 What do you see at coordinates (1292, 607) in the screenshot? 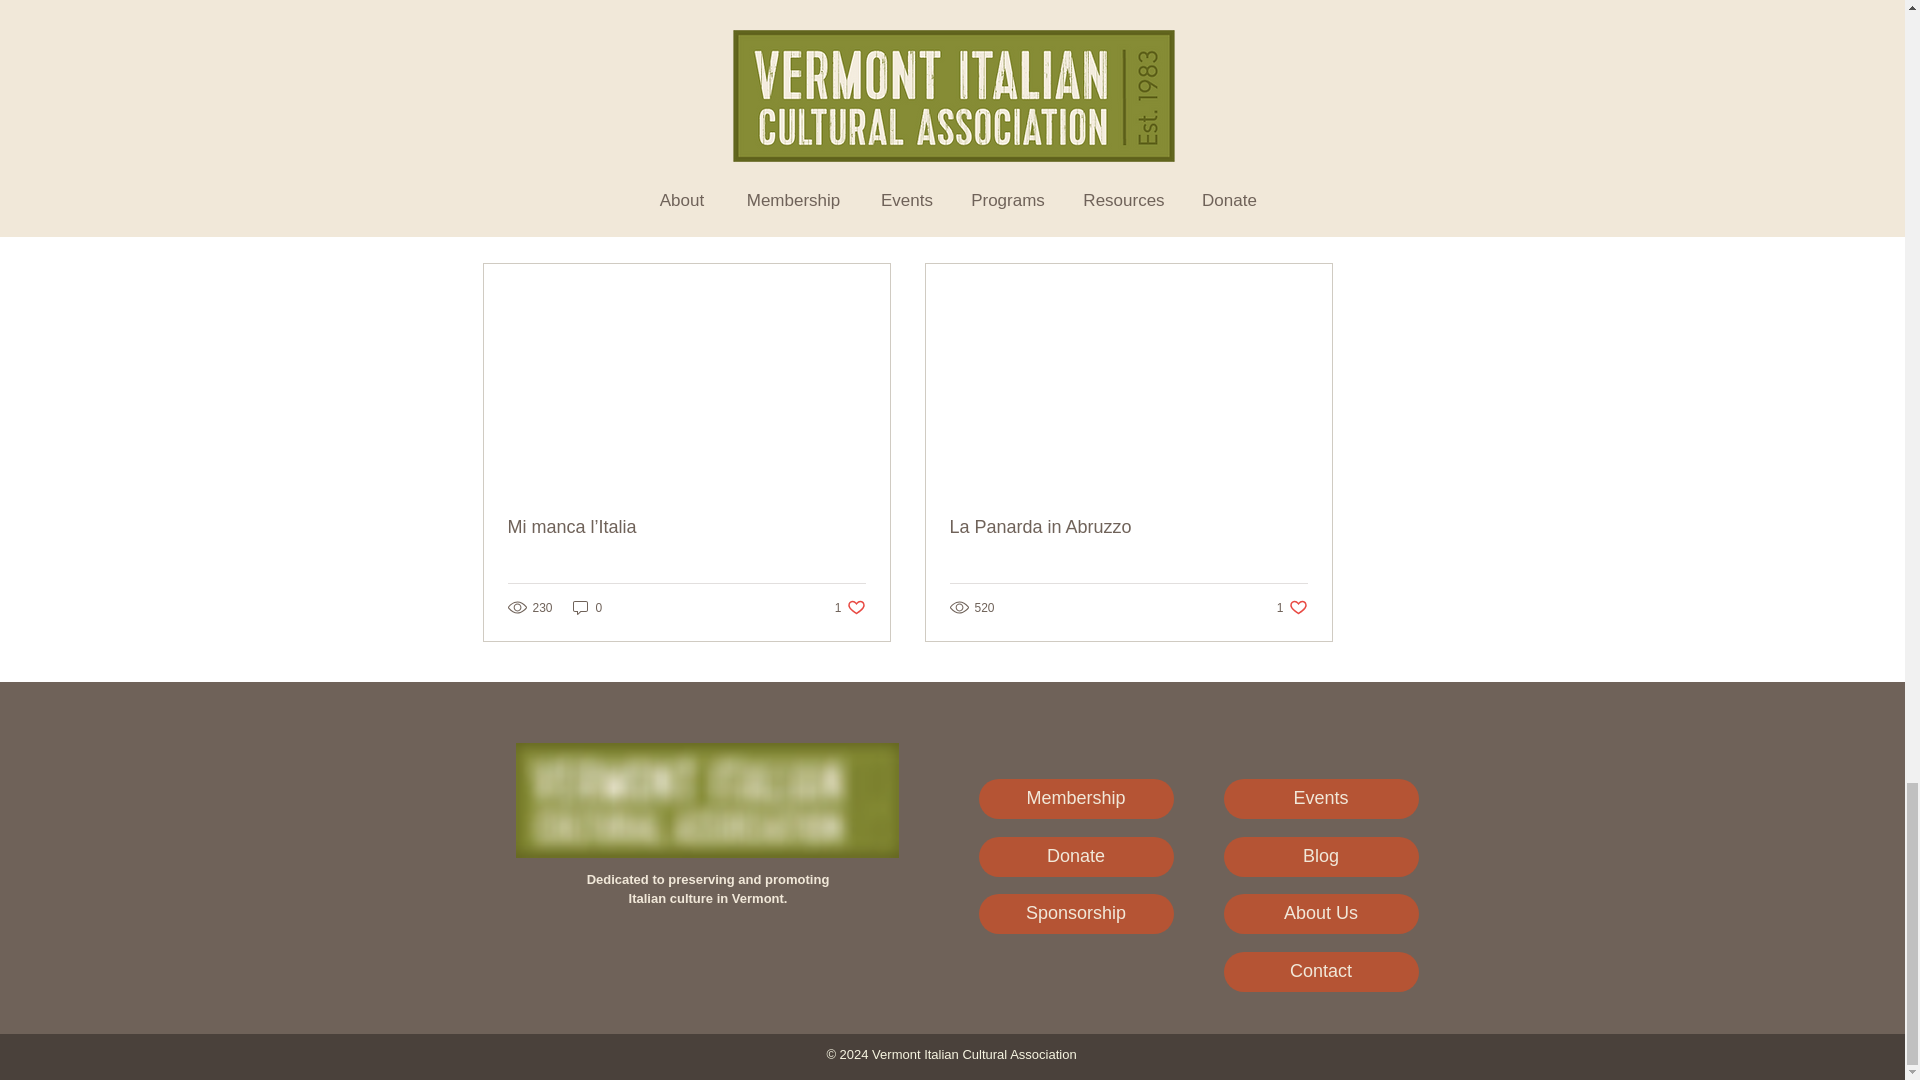
I see `Storytelling` at bounding box center [1292, 607].